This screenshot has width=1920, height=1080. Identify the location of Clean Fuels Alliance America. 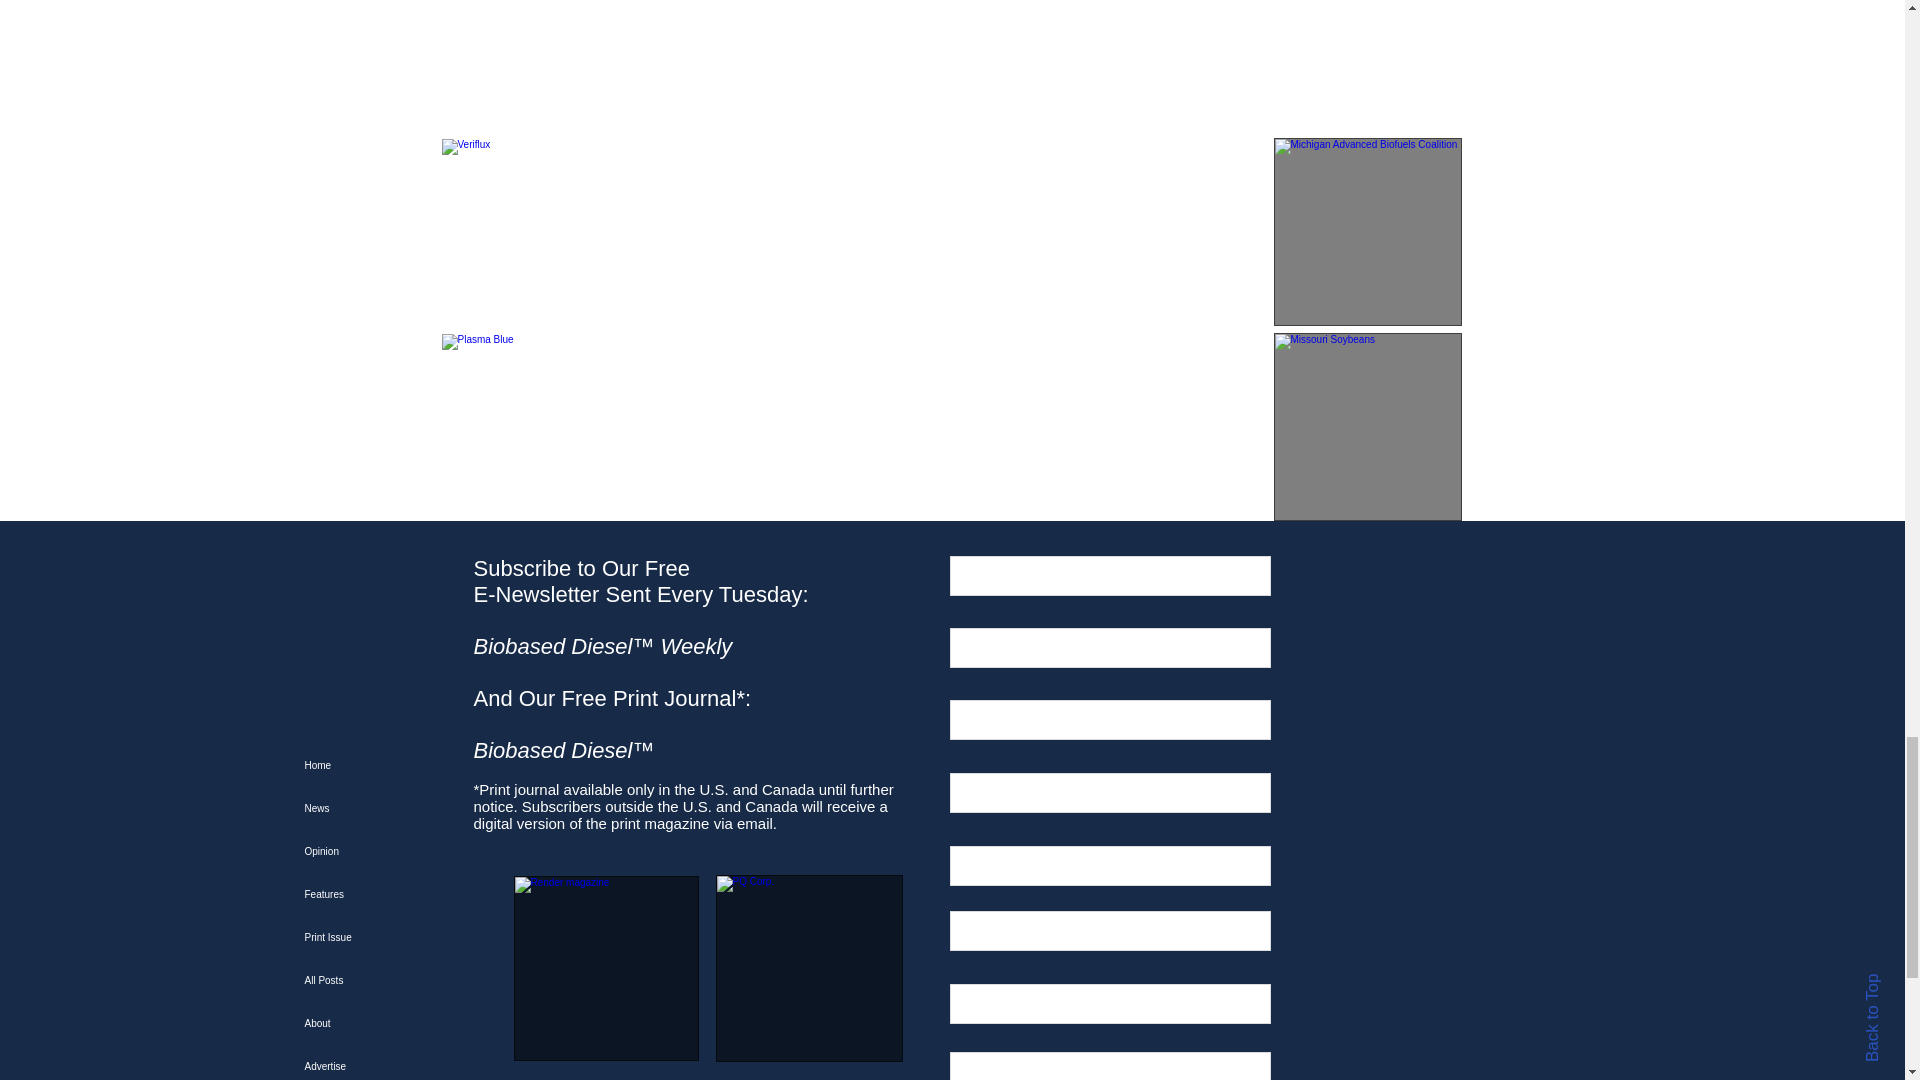
(1368, 65).